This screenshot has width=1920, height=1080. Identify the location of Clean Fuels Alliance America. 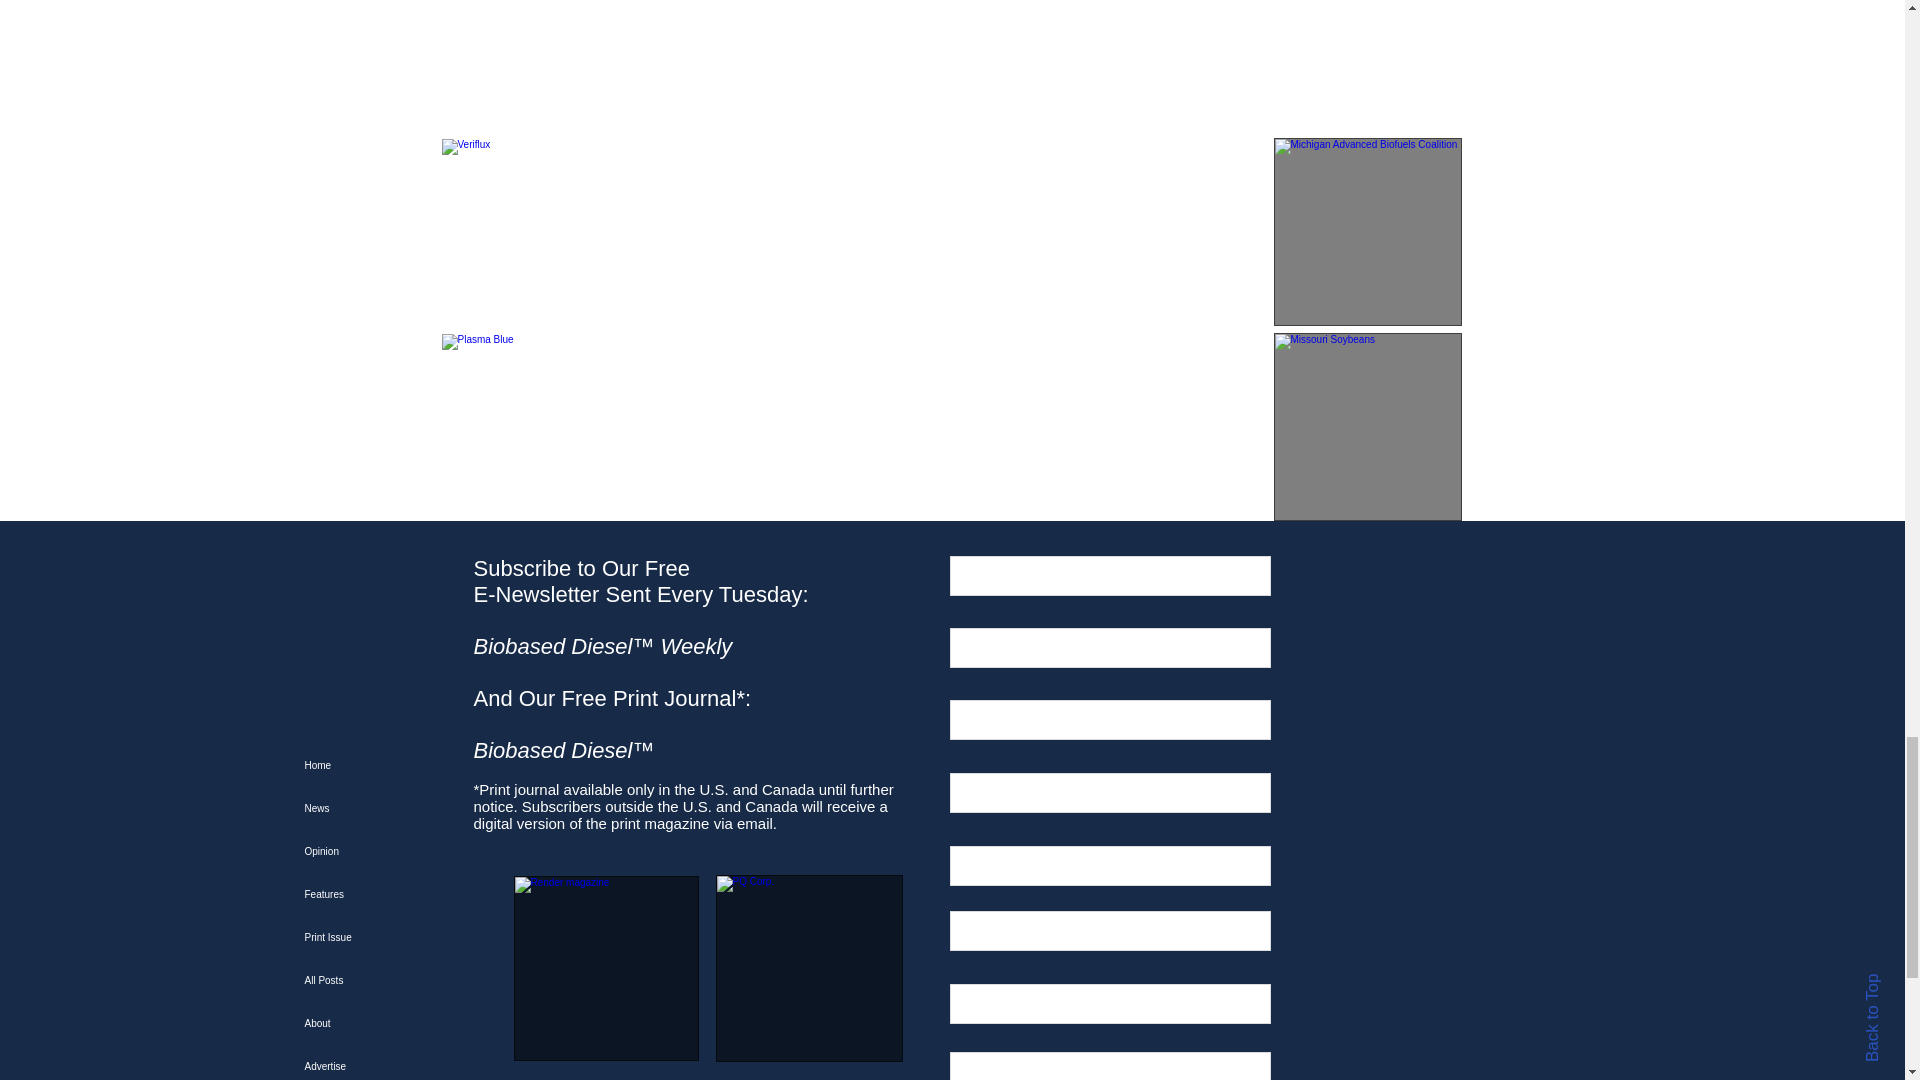
(1368, 65).